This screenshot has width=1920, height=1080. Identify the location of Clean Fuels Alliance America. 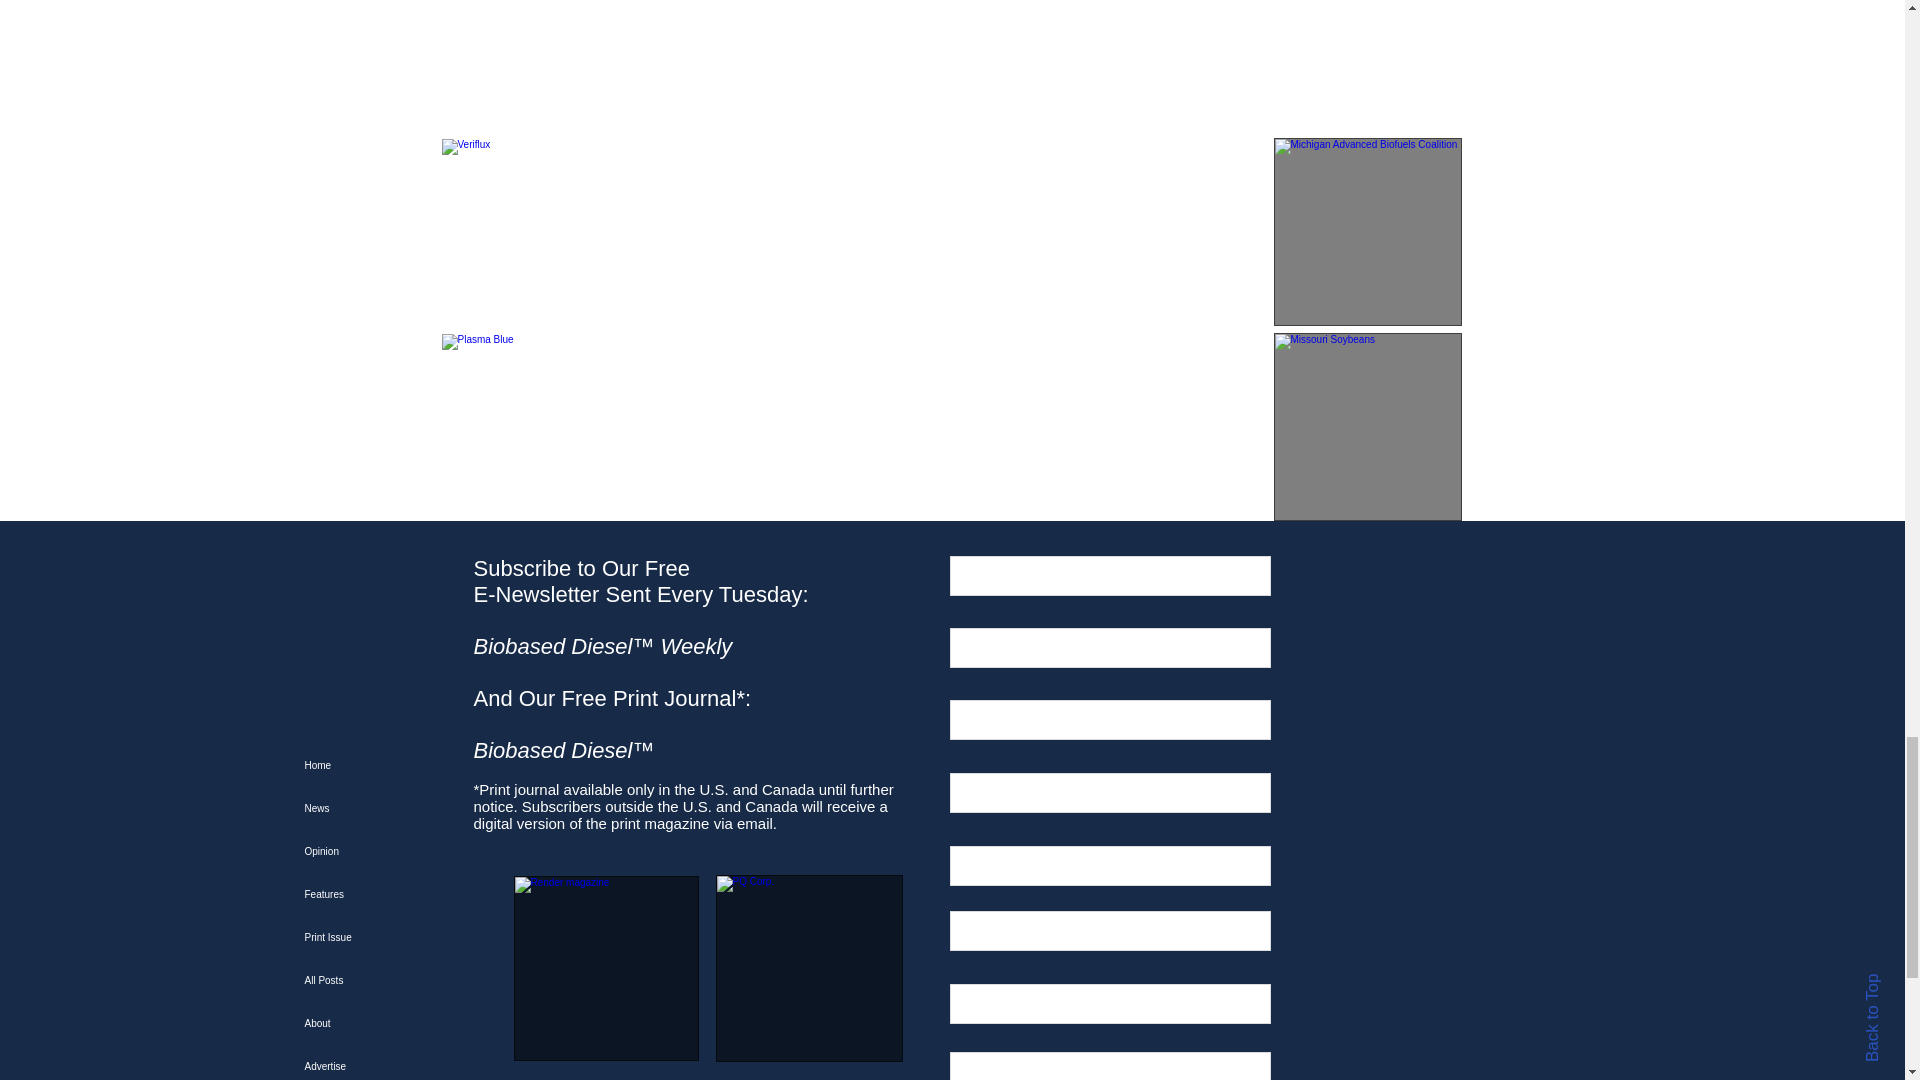
(1368, 65).